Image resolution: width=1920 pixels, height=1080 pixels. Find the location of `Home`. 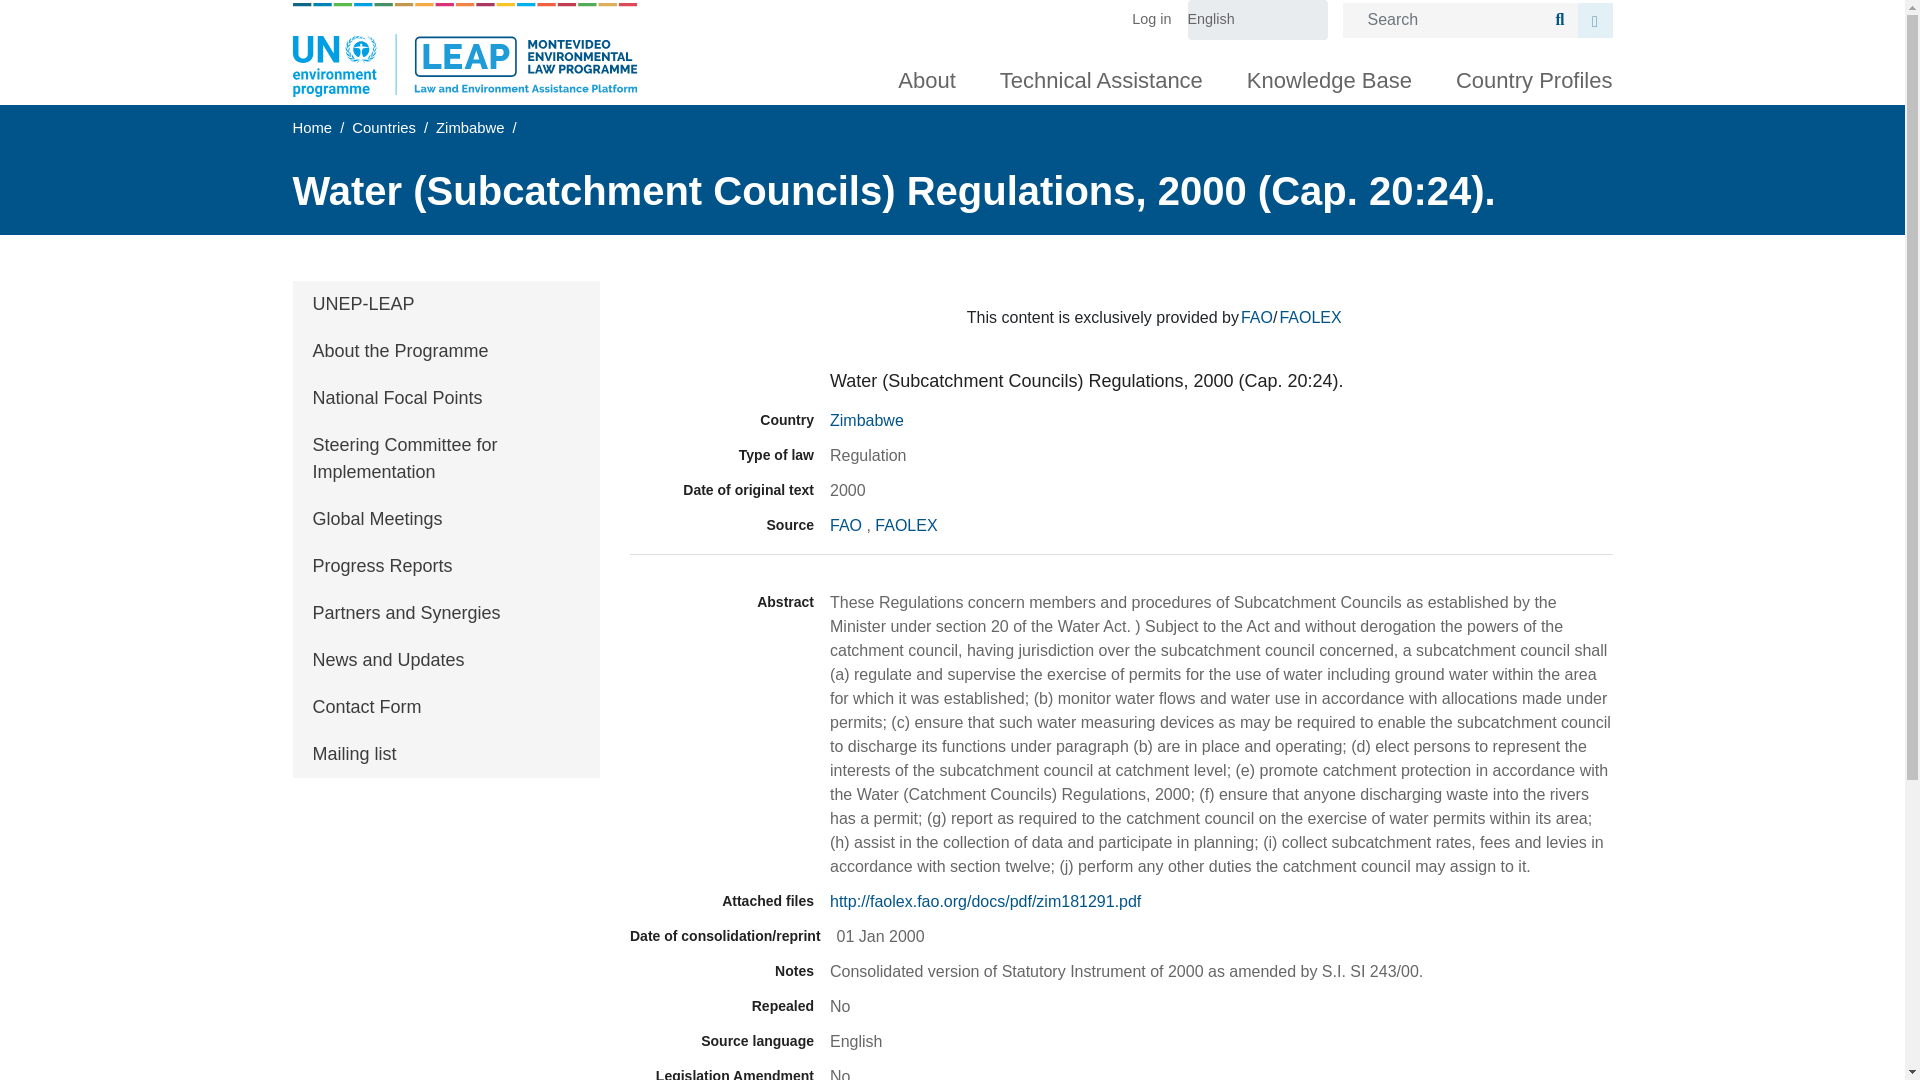

Home is located at coordinates (464, 50).